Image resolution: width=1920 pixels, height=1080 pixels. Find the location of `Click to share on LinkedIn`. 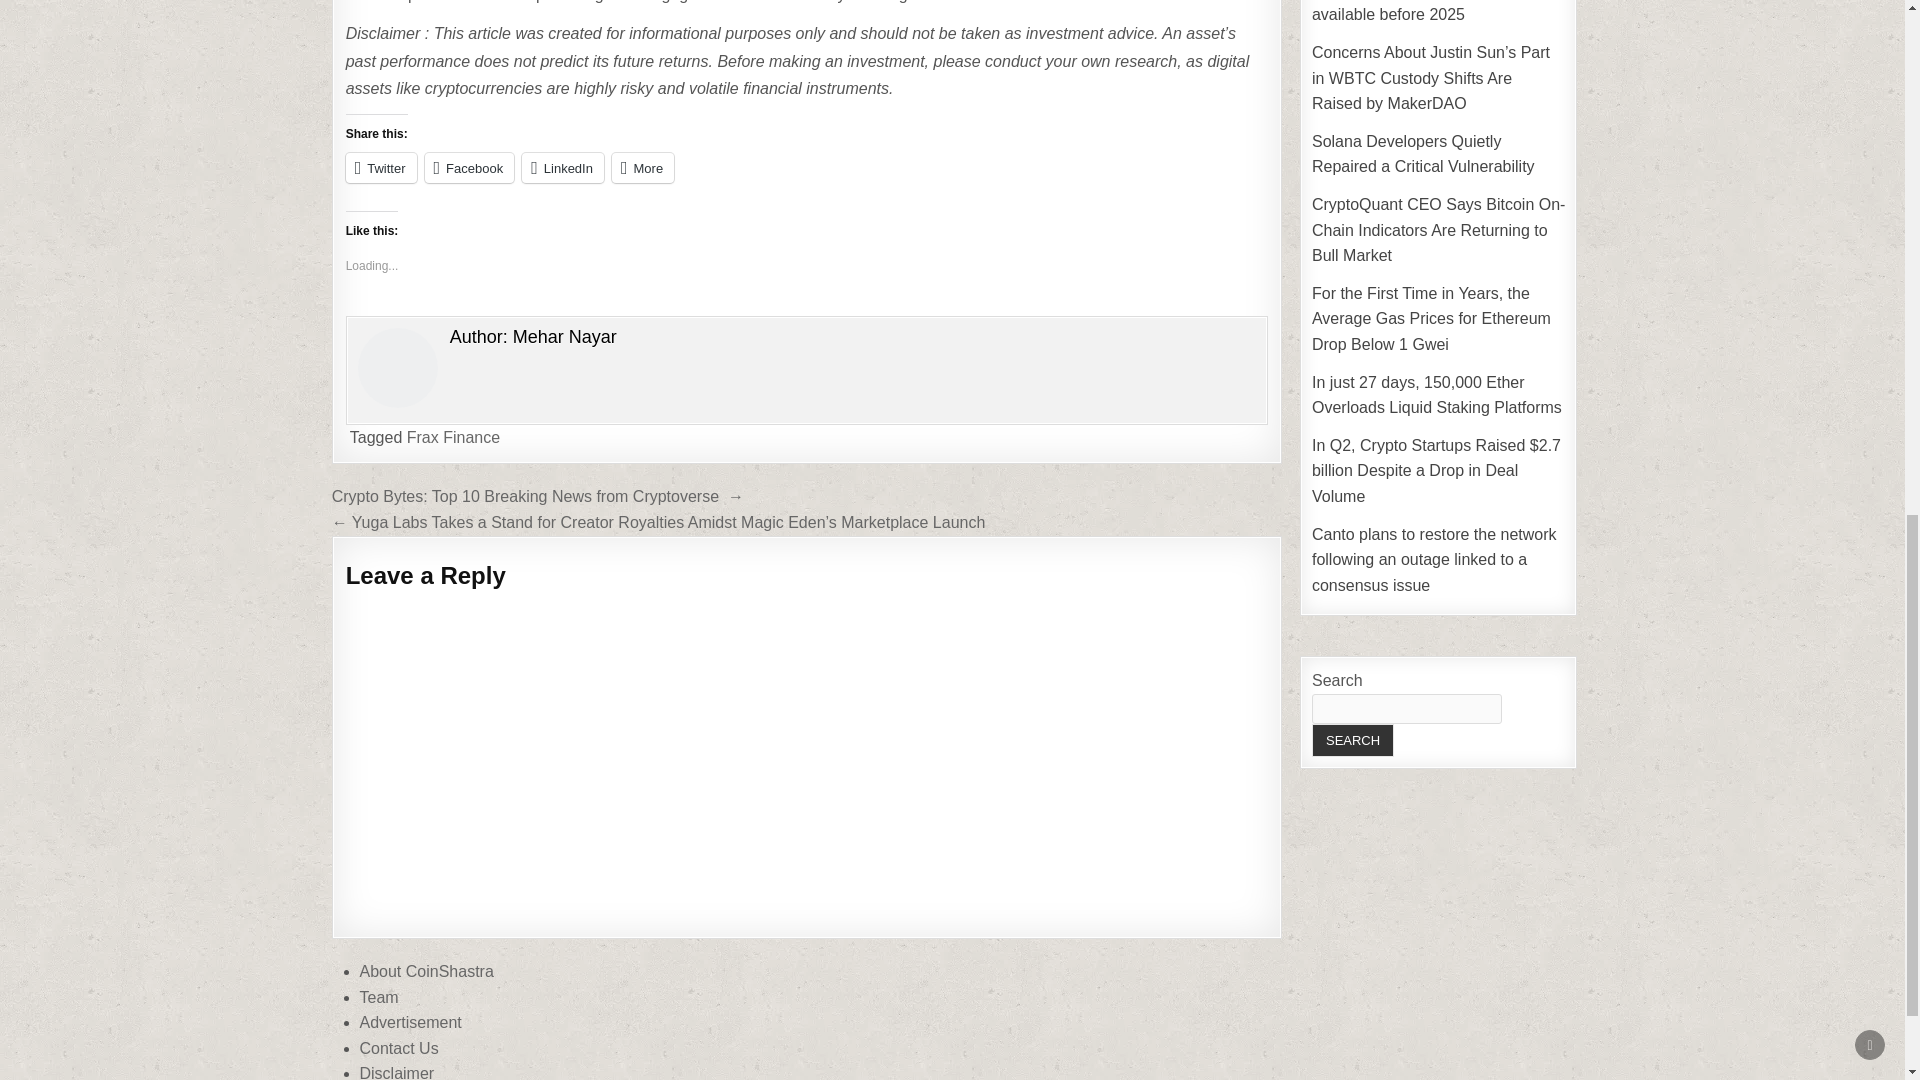

Click to share on LinkedIn is located at coordinates (563, 168).